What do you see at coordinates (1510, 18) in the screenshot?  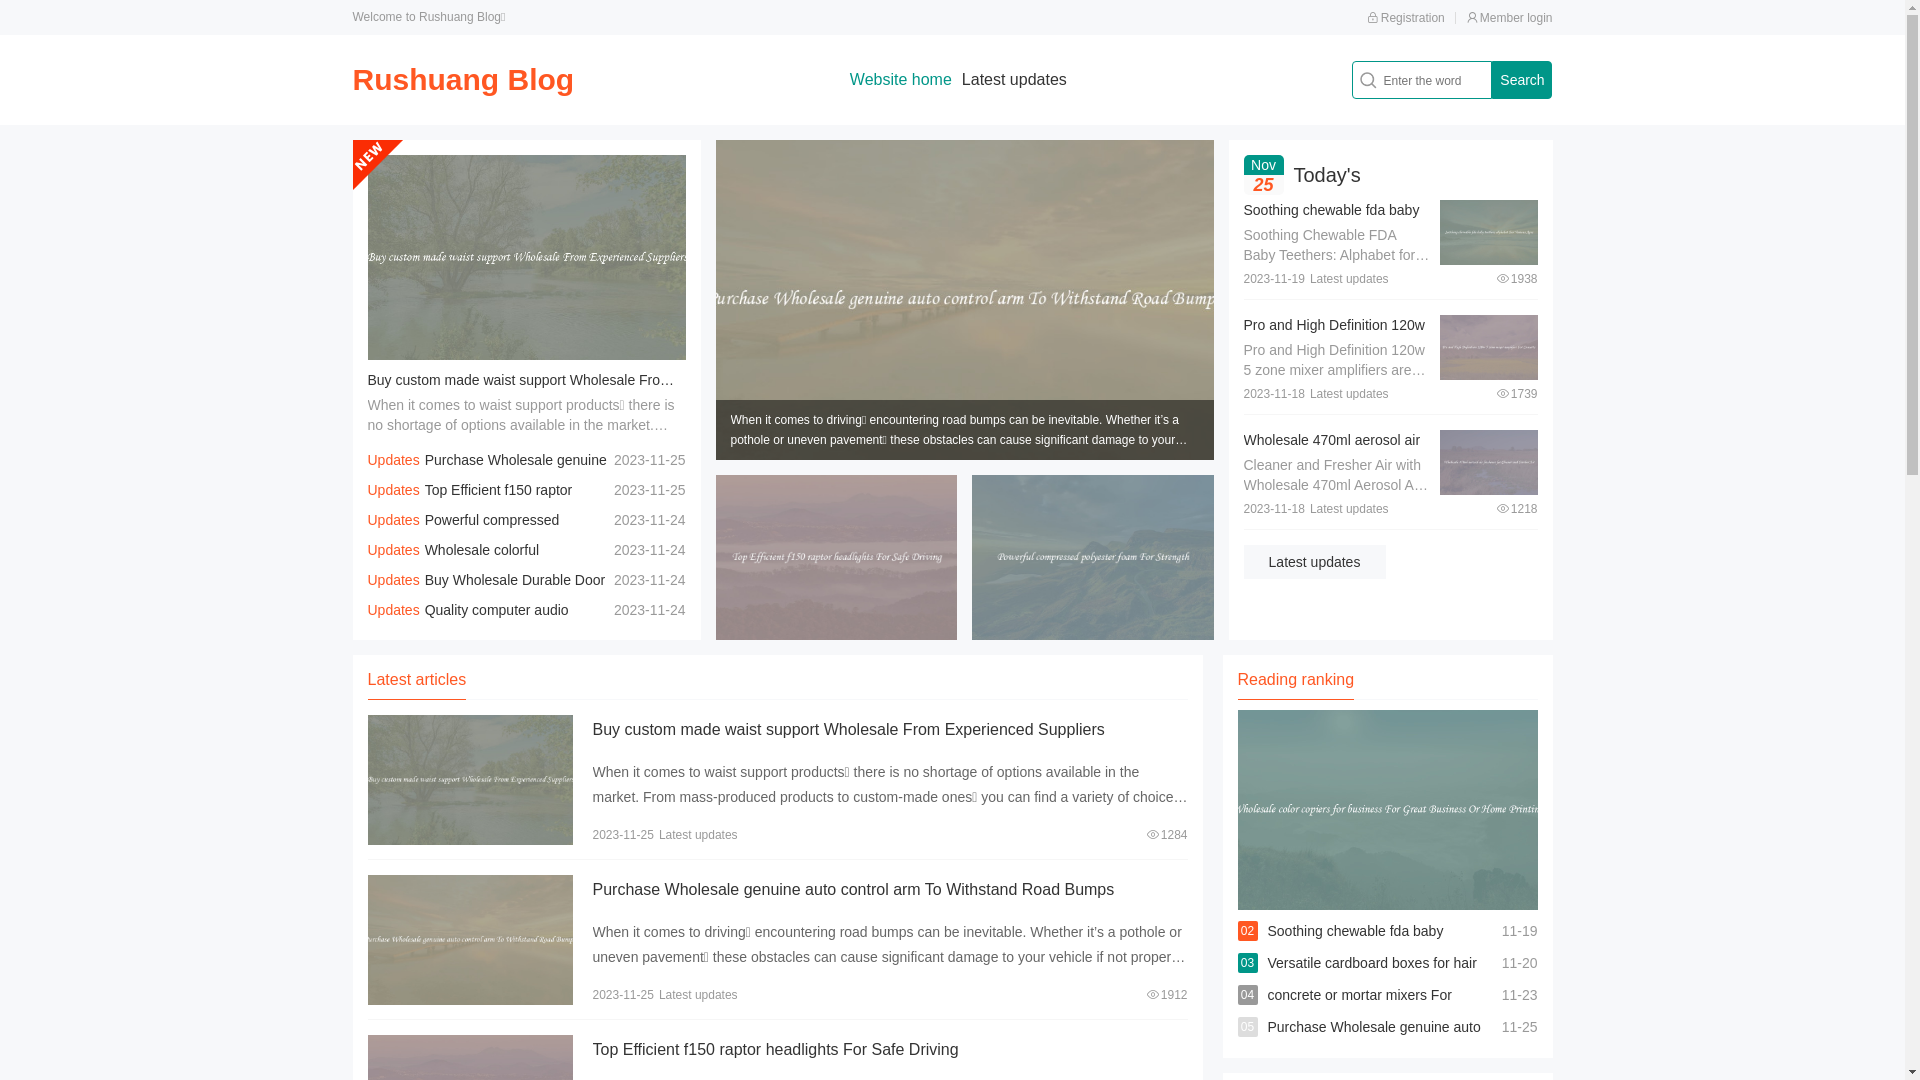 I see `Member login` at bounding box center [1510, 18].